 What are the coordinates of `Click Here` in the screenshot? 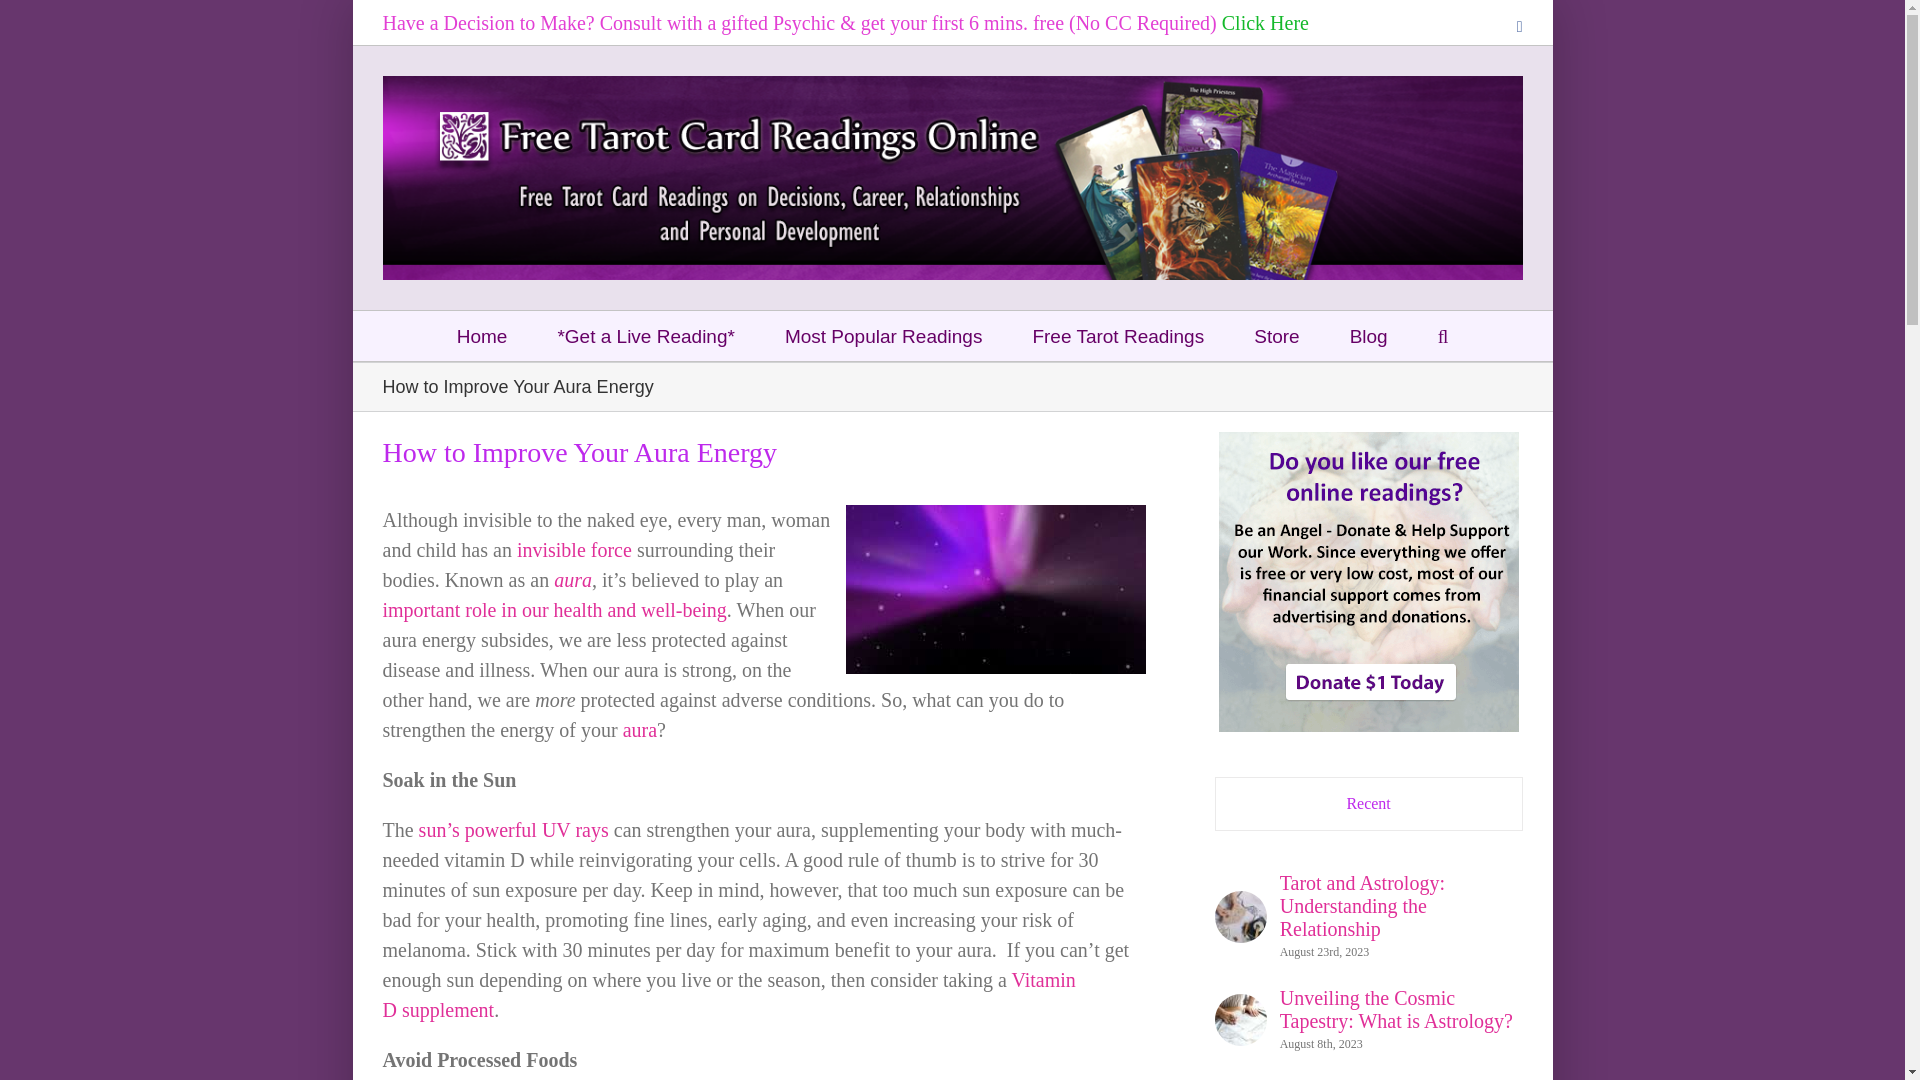 It's located at (1265, 22).